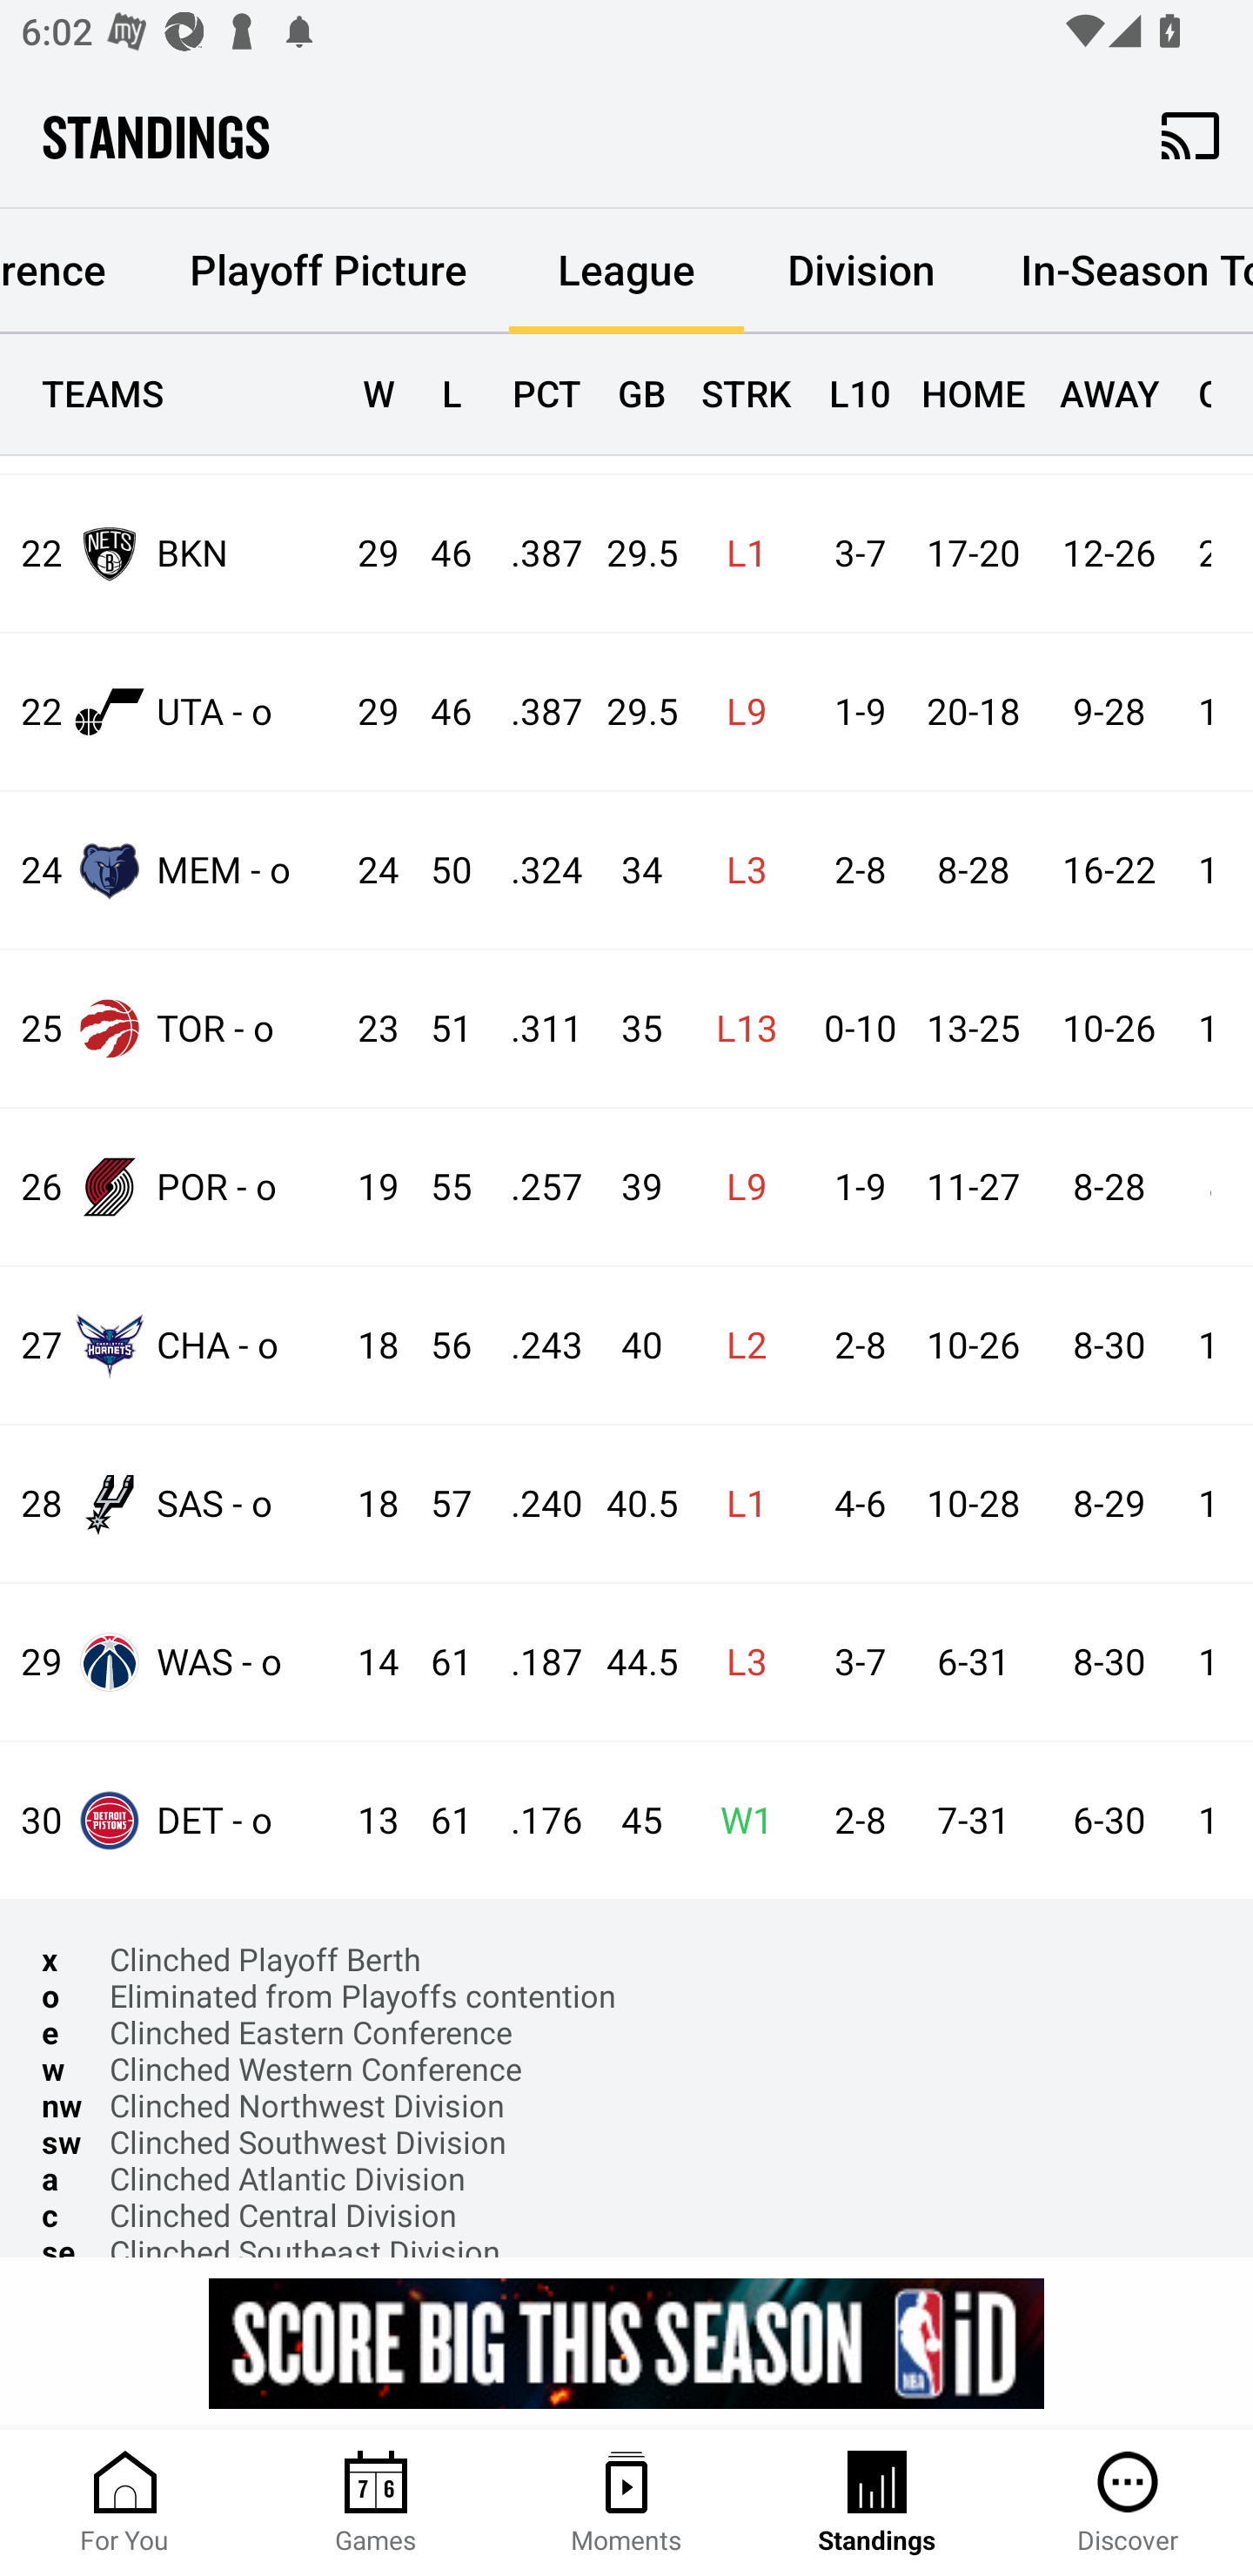  What do you see at coordinates (628, 555) in the screenshot?
I see `29.5` at bounding box center [628, 555].